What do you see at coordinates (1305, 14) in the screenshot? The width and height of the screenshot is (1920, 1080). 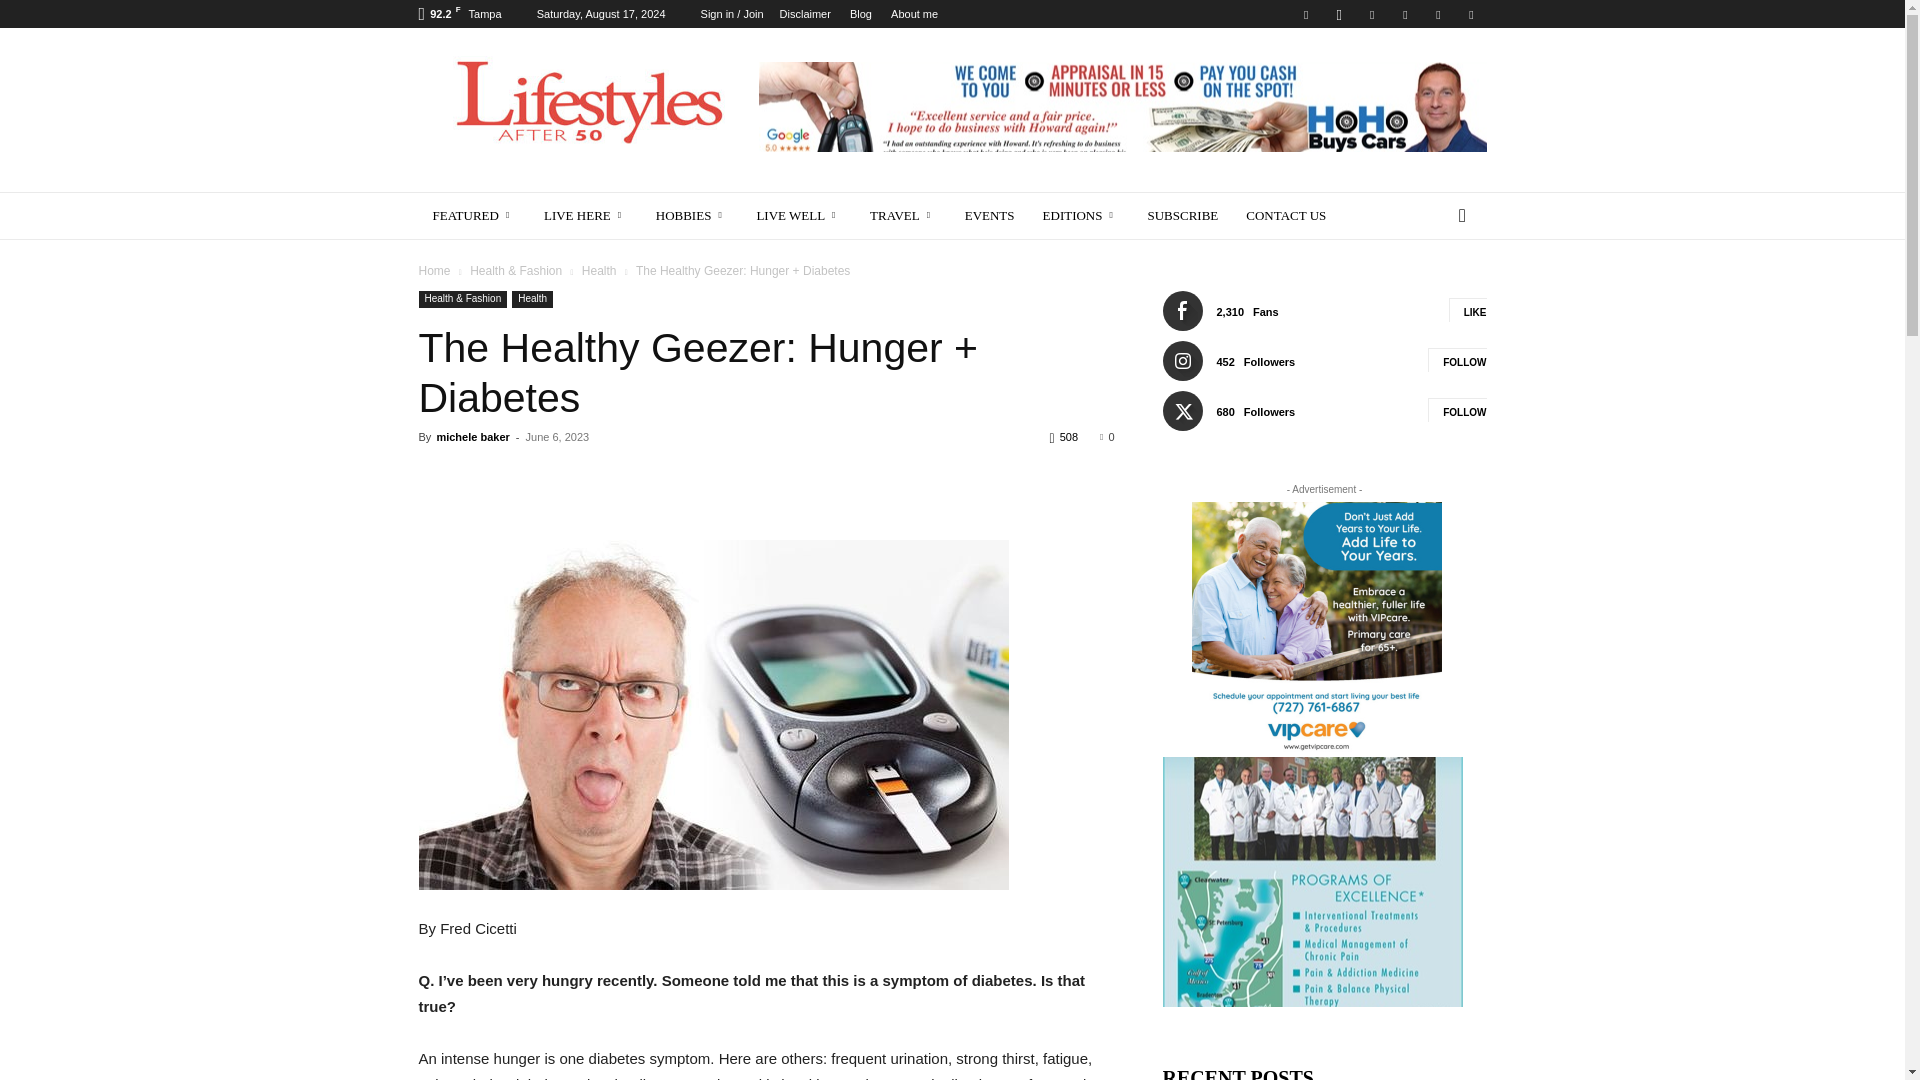 I see `Facebook` at bounding box center [1305, 14].